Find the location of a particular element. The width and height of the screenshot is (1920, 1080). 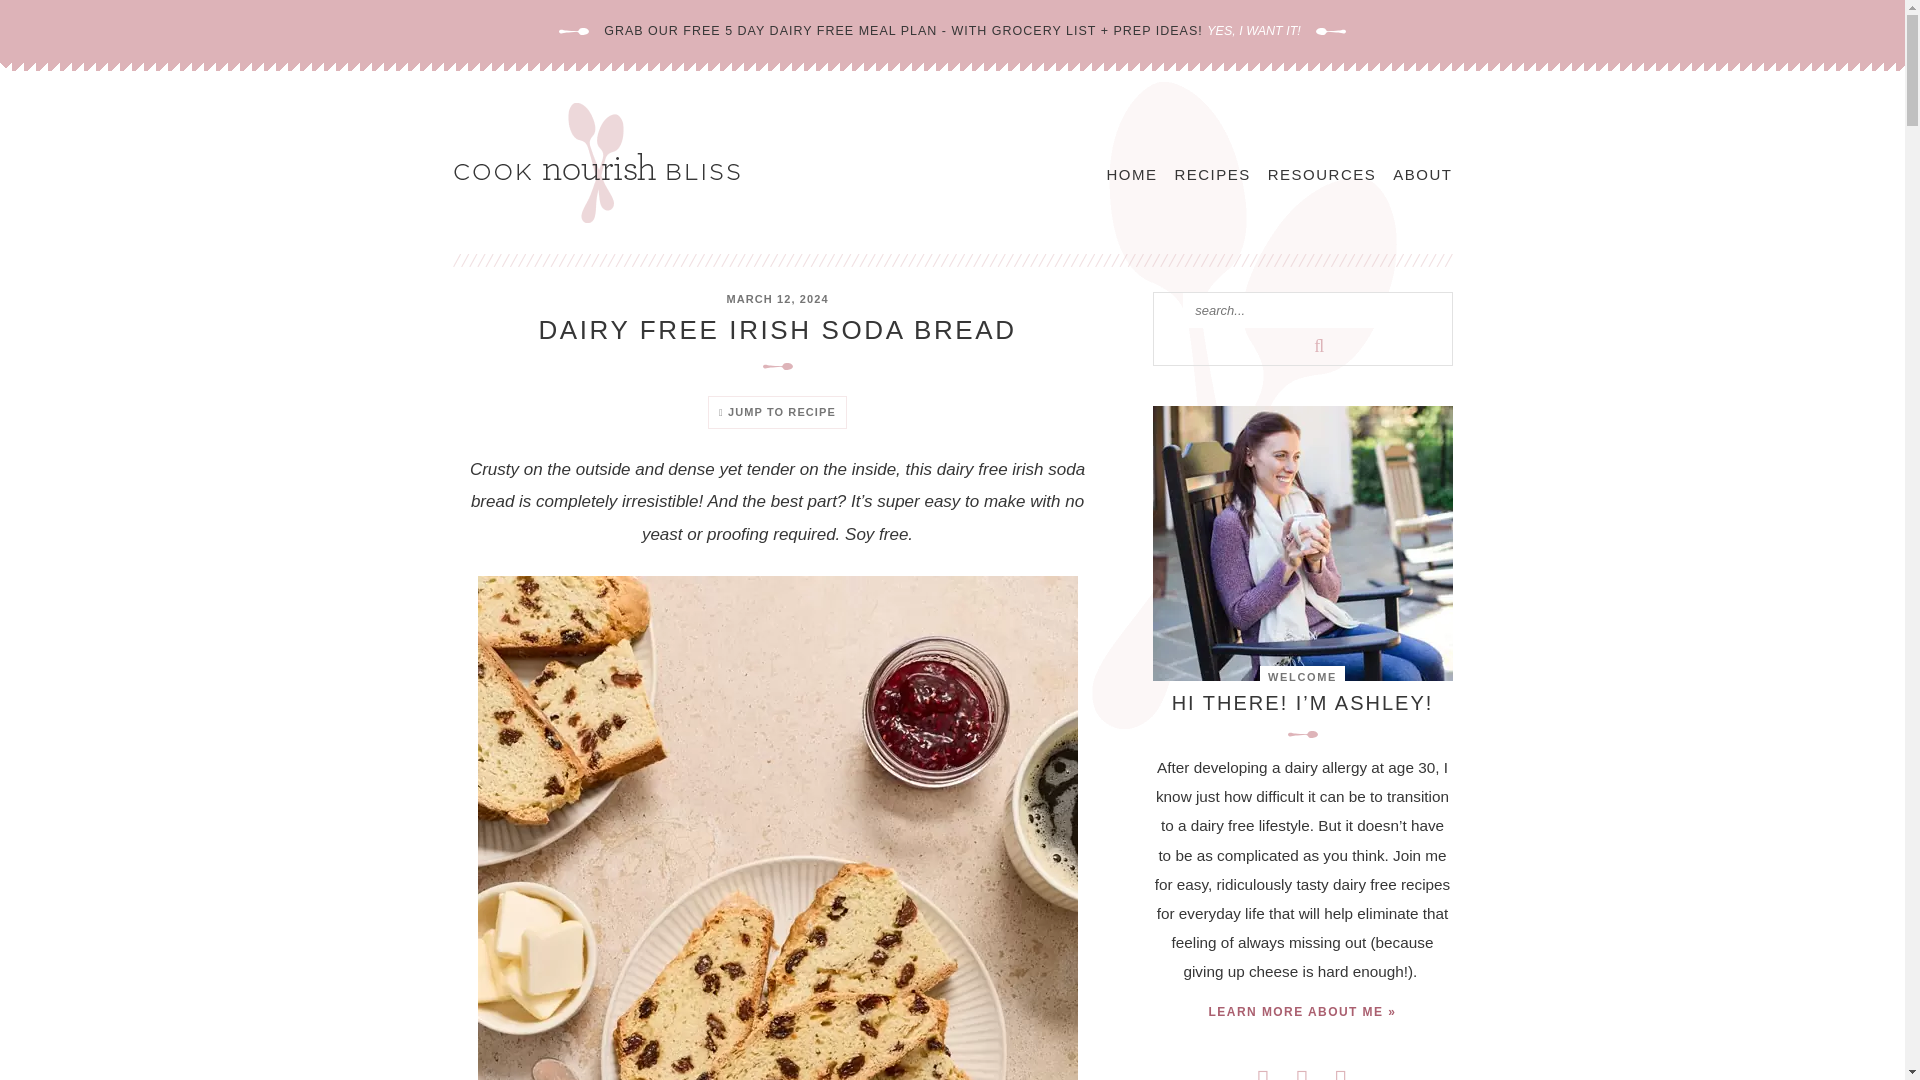

Instagram is located at coordinates (1342, 1072).